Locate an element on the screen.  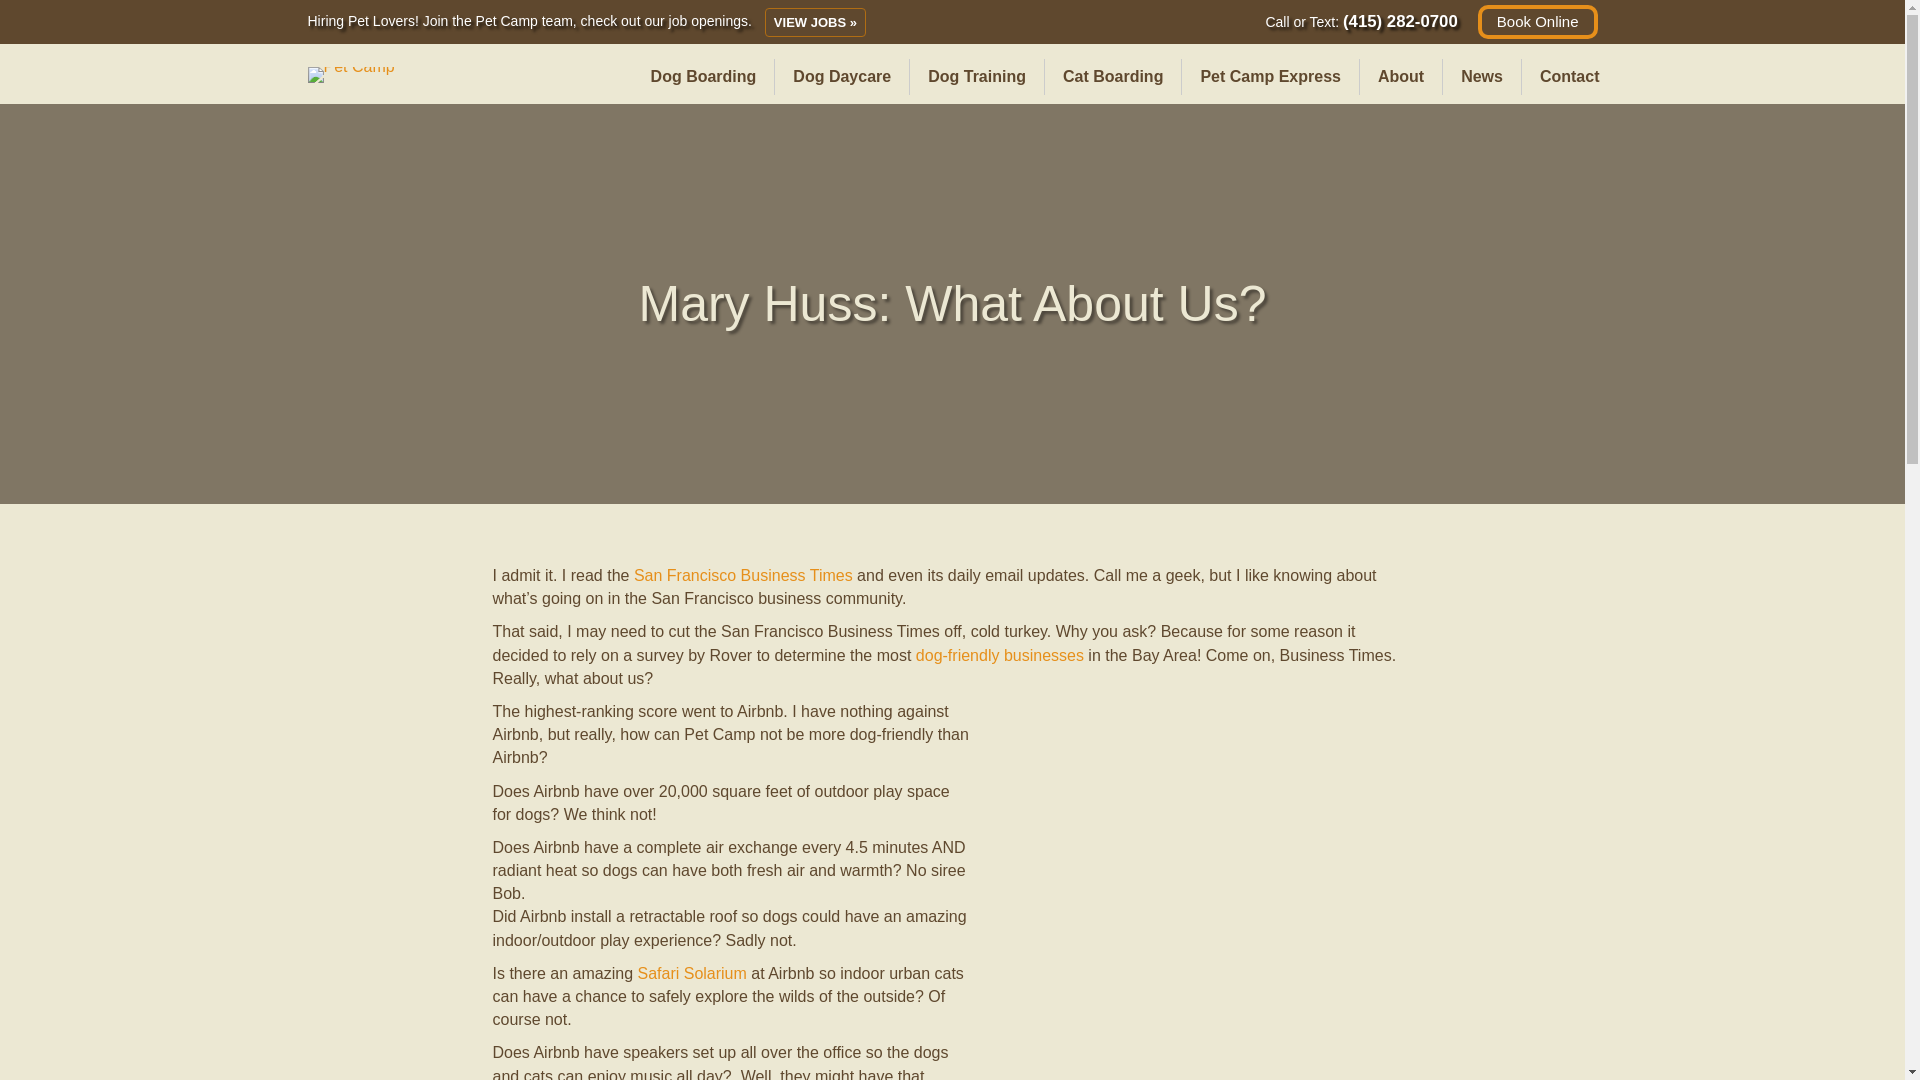
Pet Camp Express is located at coordinates (1270, 77).